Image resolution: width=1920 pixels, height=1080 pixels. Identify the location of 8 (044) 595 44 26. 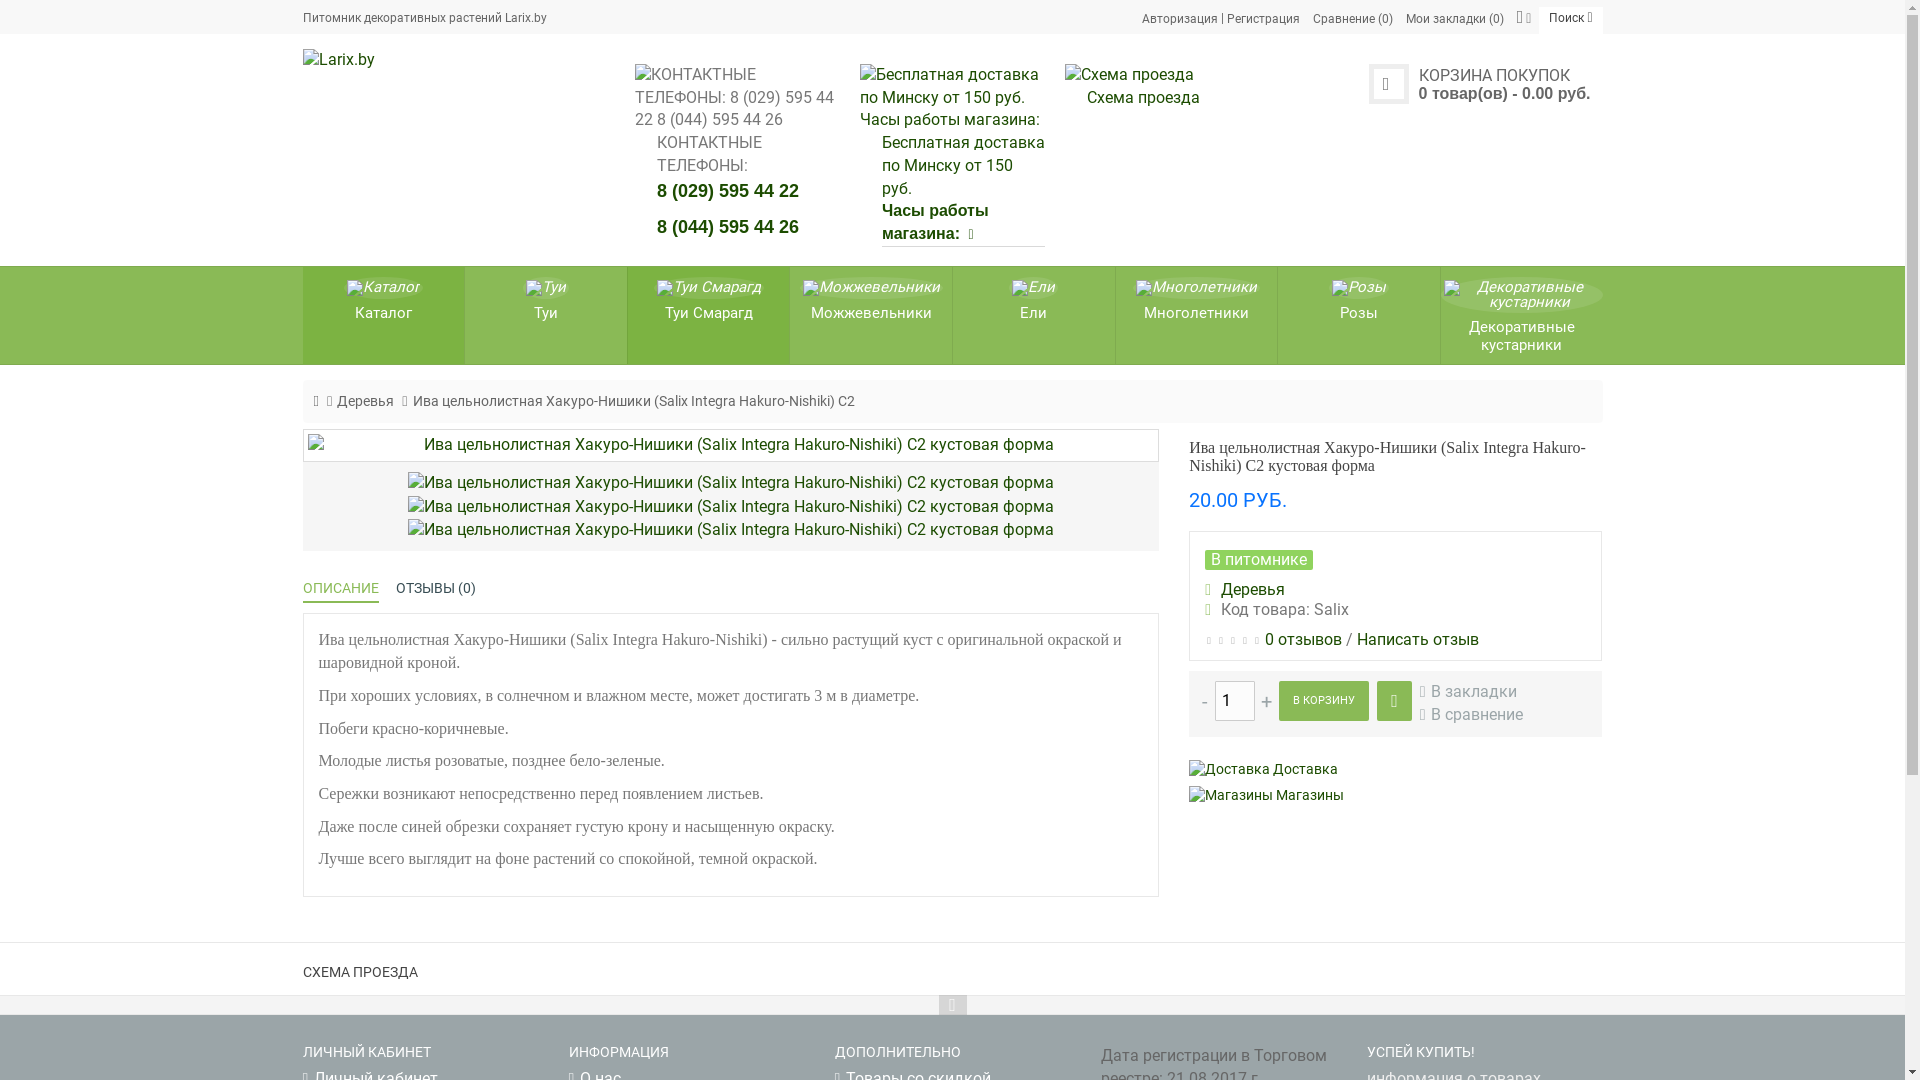
(728, 226).